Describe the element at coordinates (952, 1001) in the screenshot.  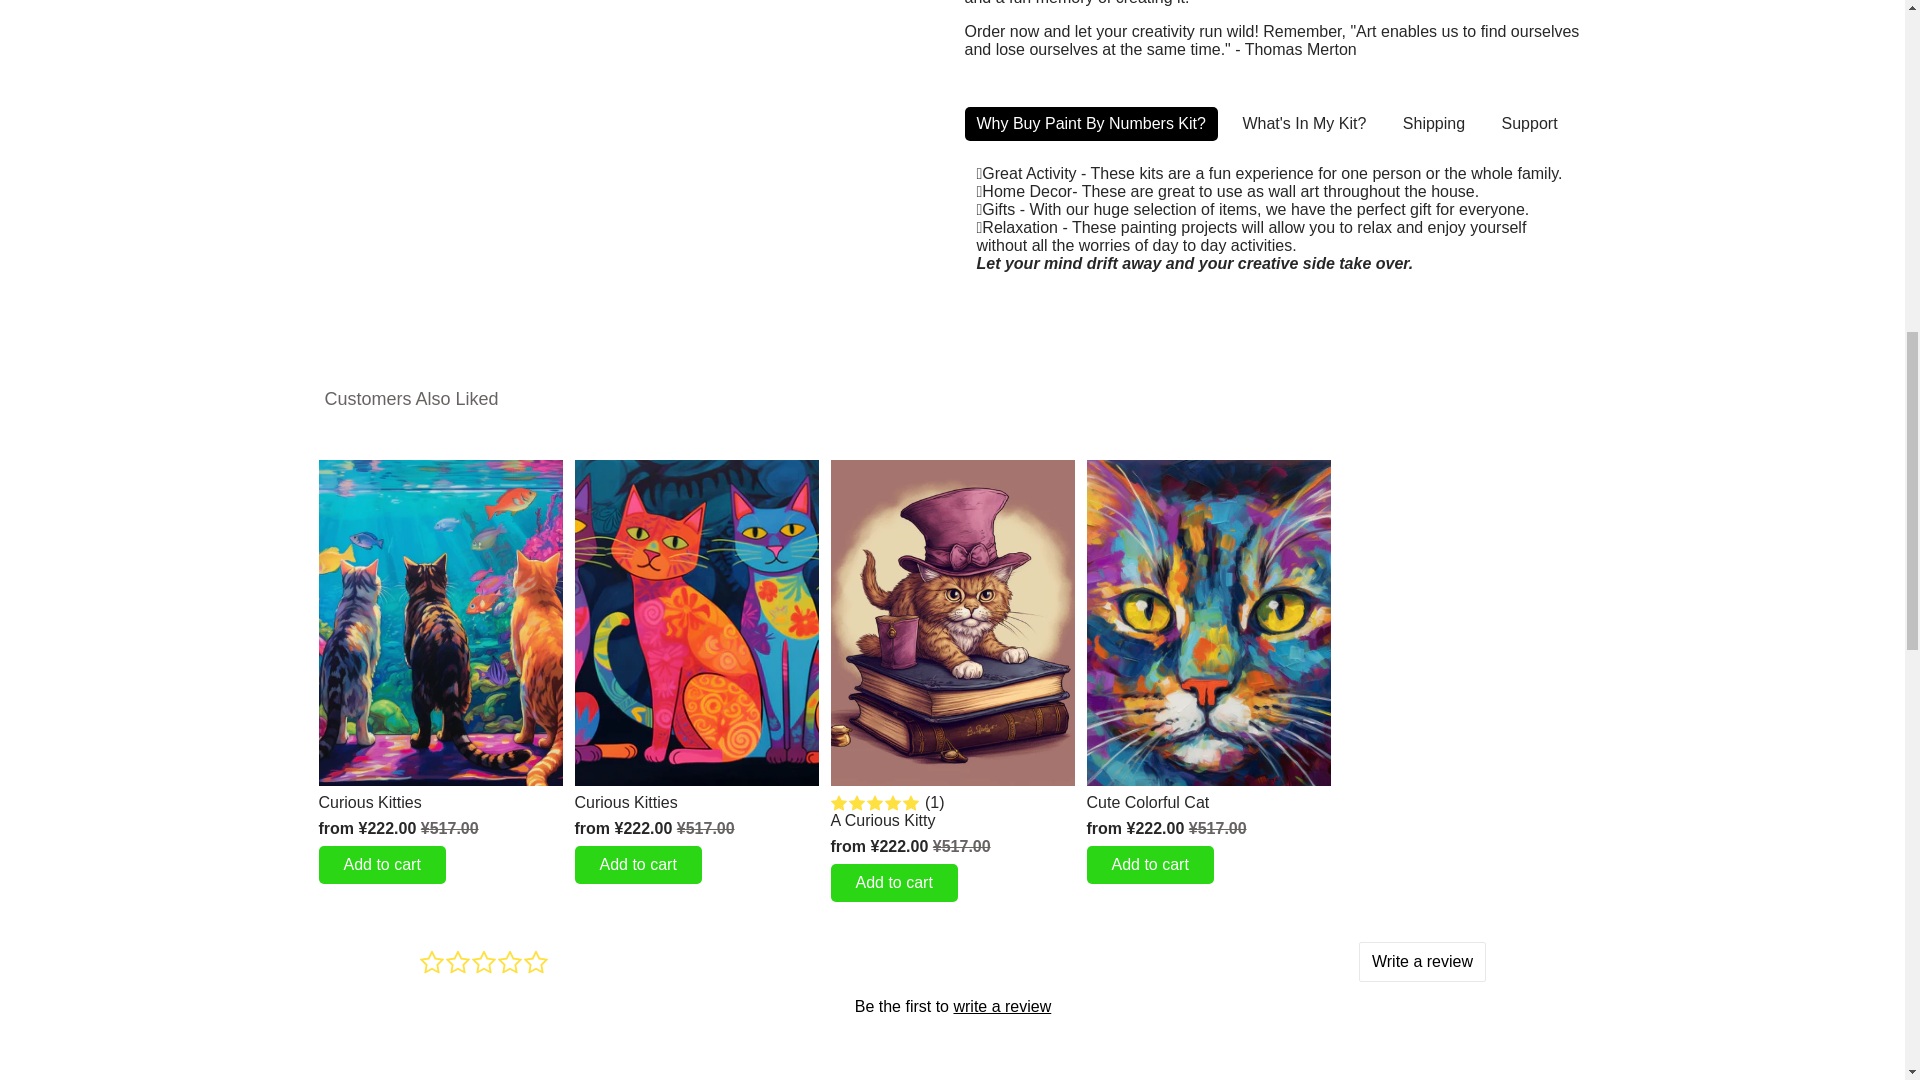
I see `Product reviews widget` at that location.